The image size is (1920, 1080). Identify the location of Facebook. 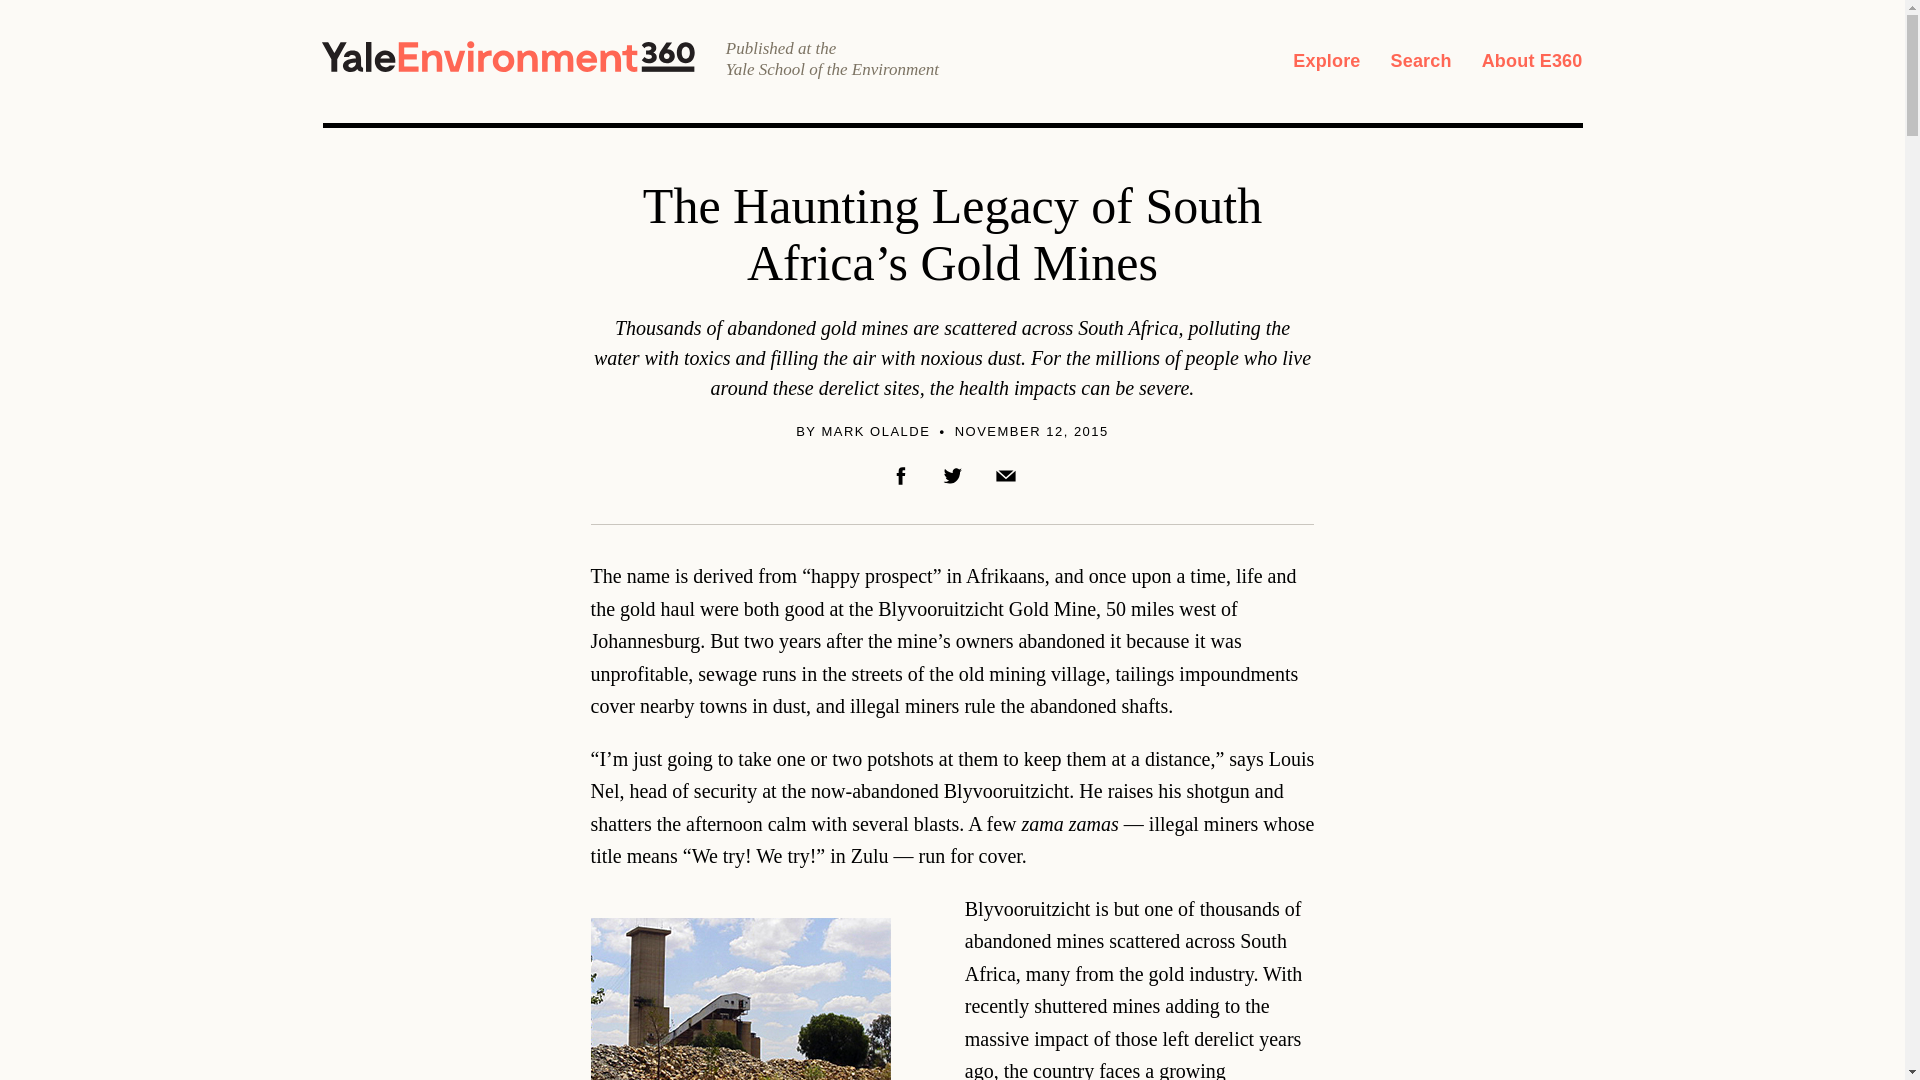
(901, 476).